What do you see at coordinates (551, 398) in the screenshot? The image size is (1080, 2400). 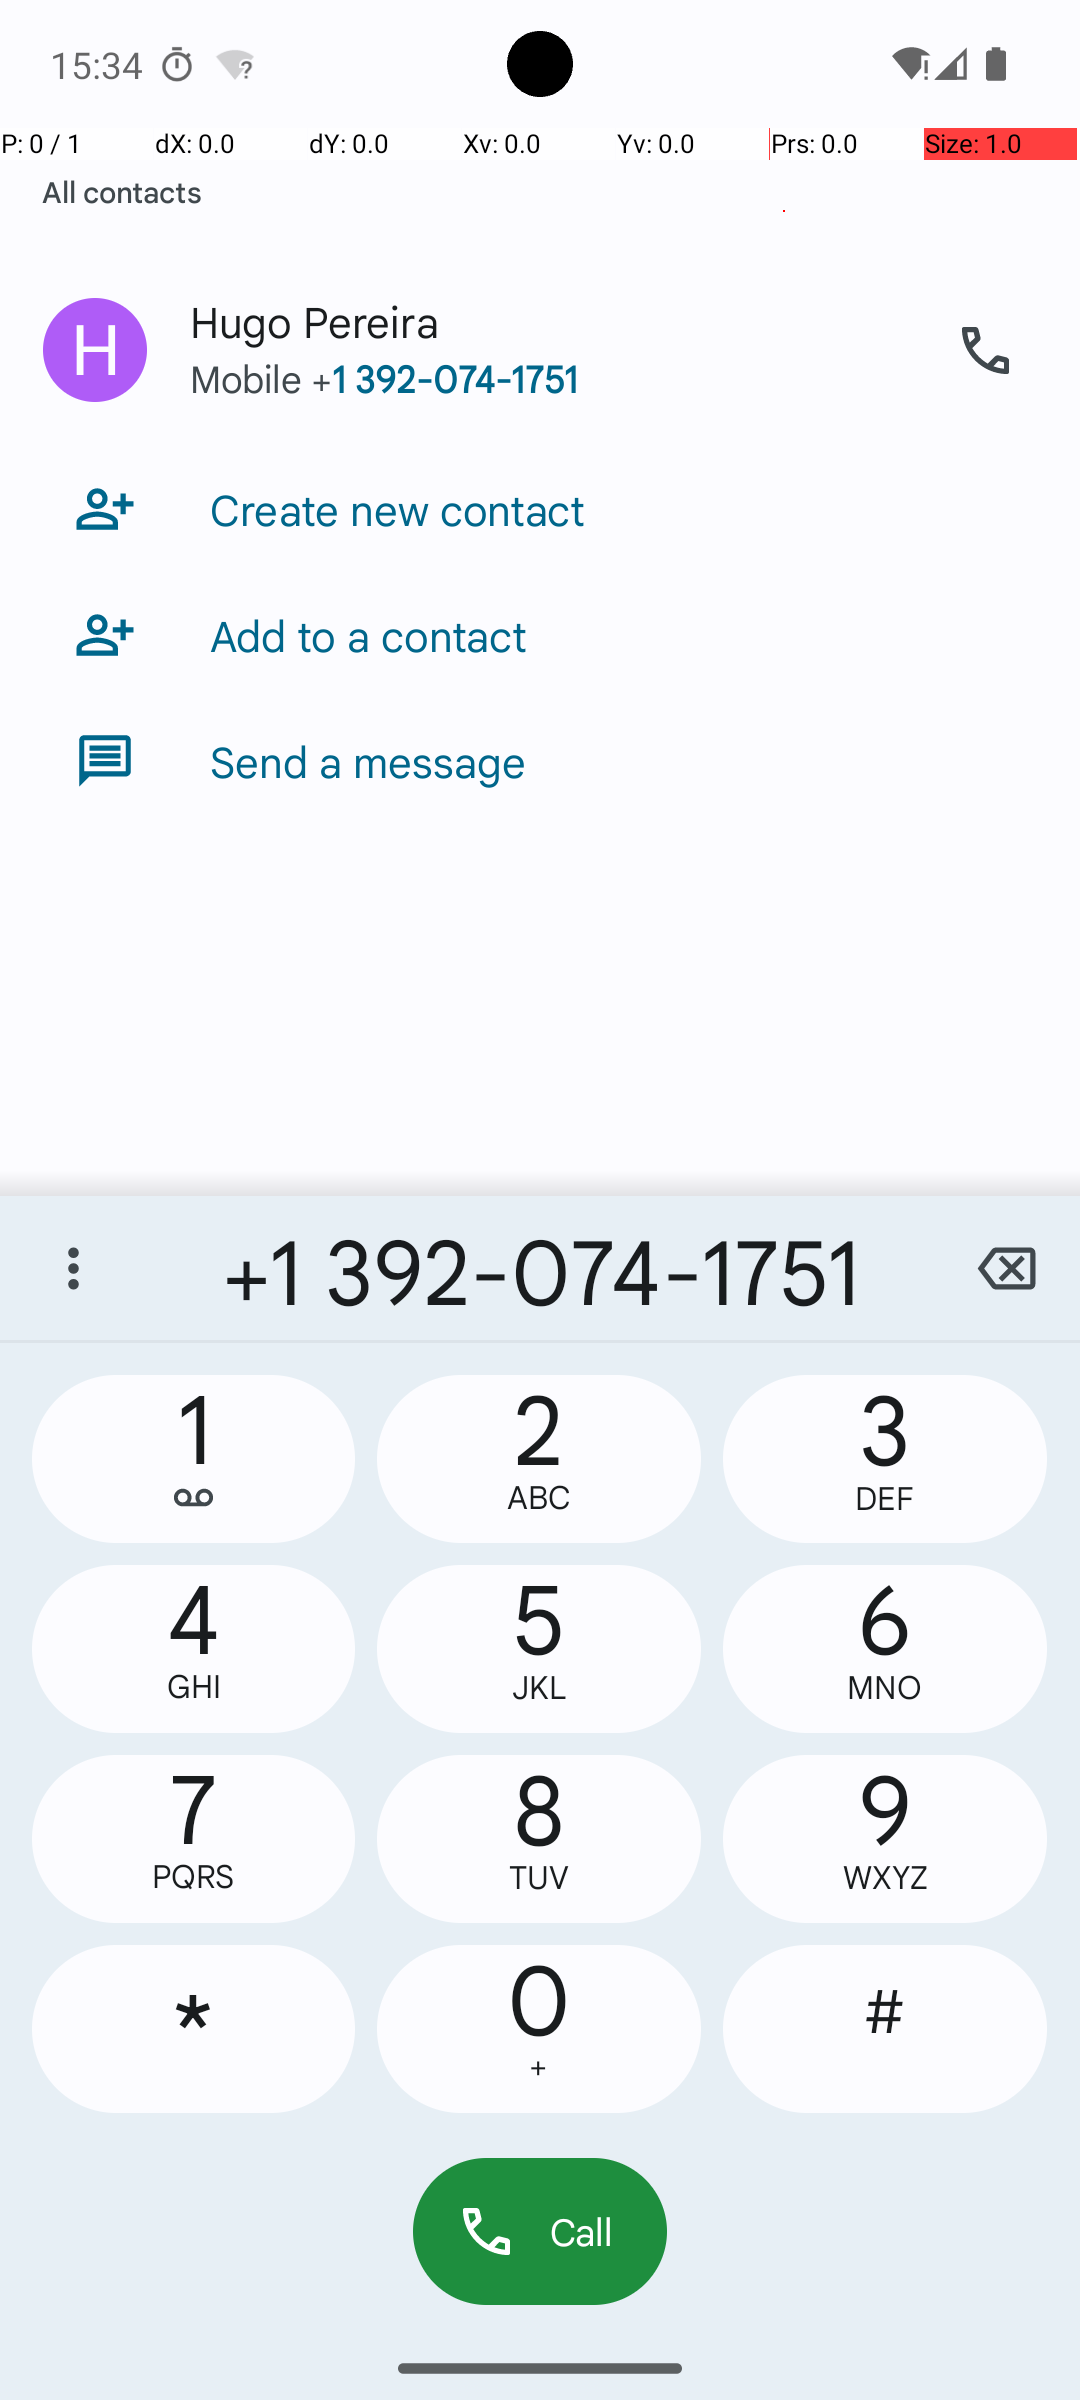 I see `Mobile ‪+1 392-074-1751‬` at bounding box center [551, 398].